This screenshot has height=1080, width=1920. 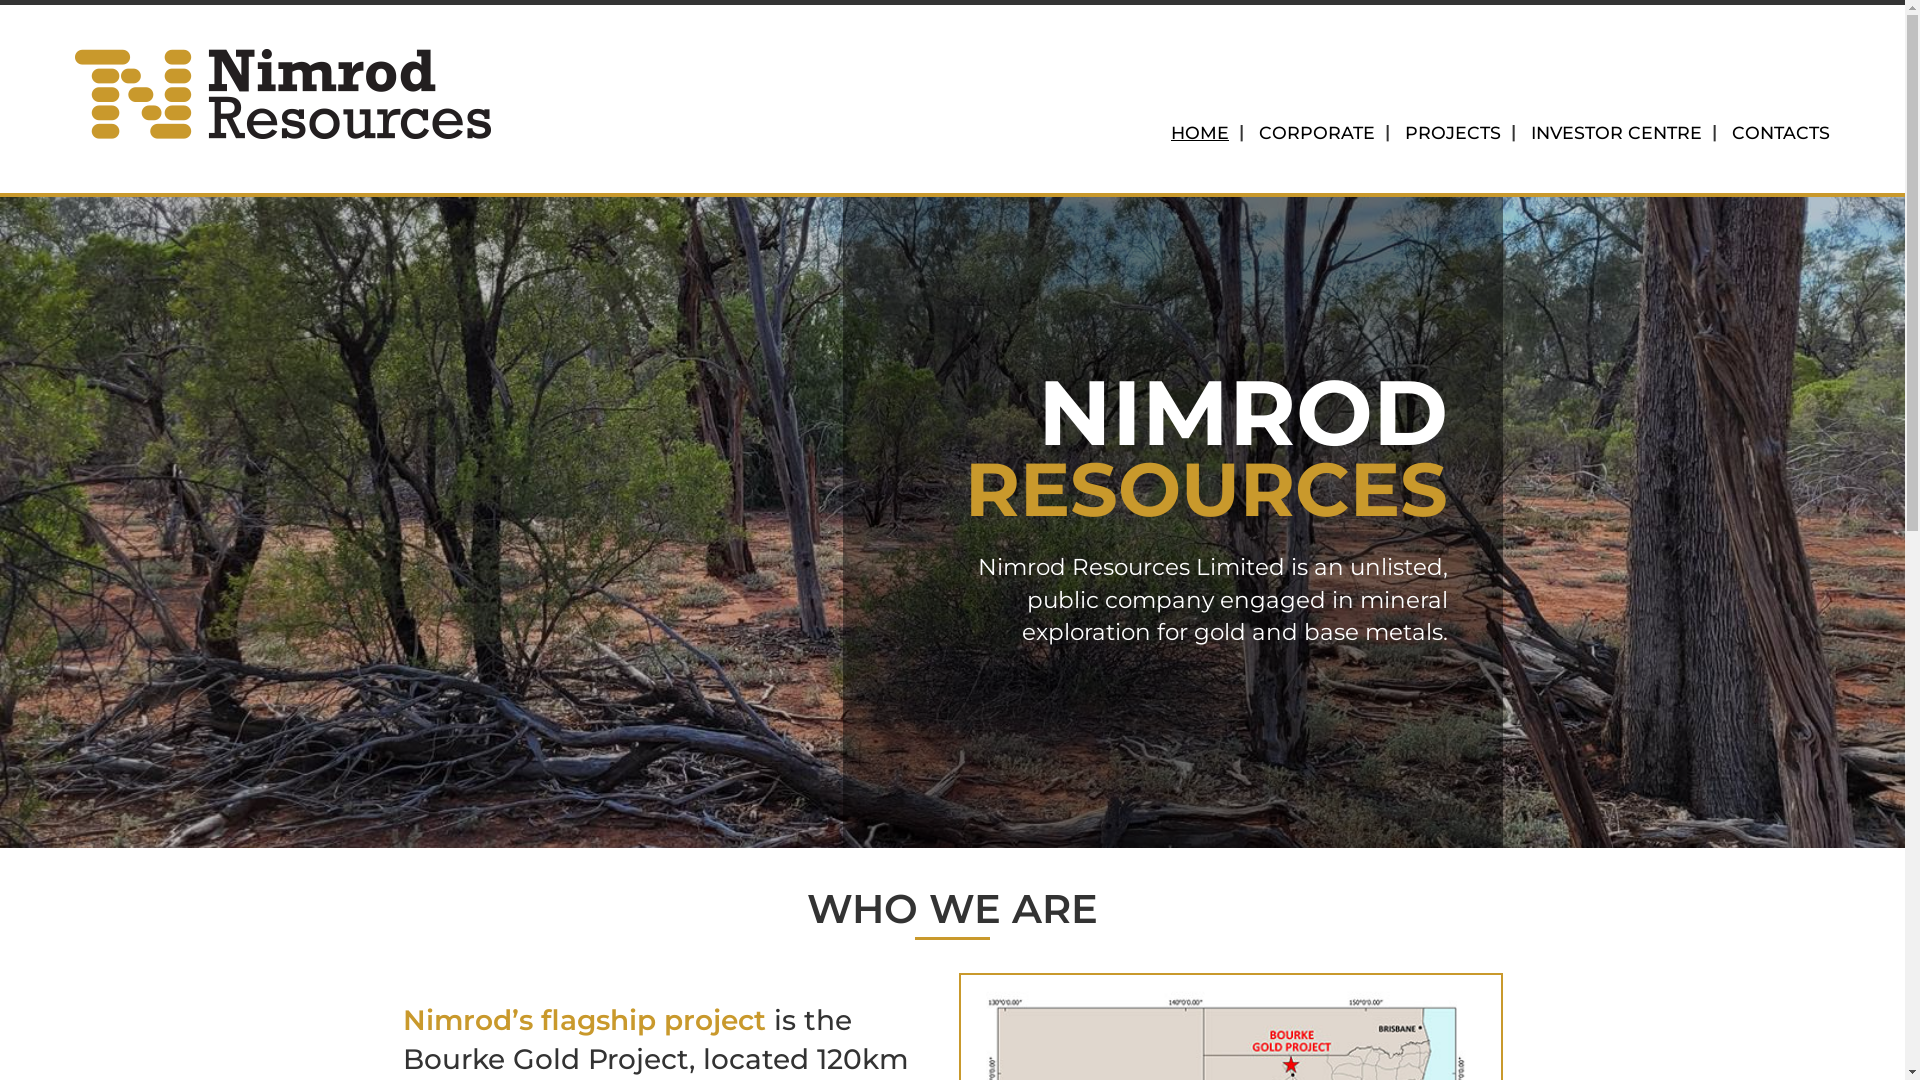 I want to click on CONTACTS, so click(x=1774, y=134).